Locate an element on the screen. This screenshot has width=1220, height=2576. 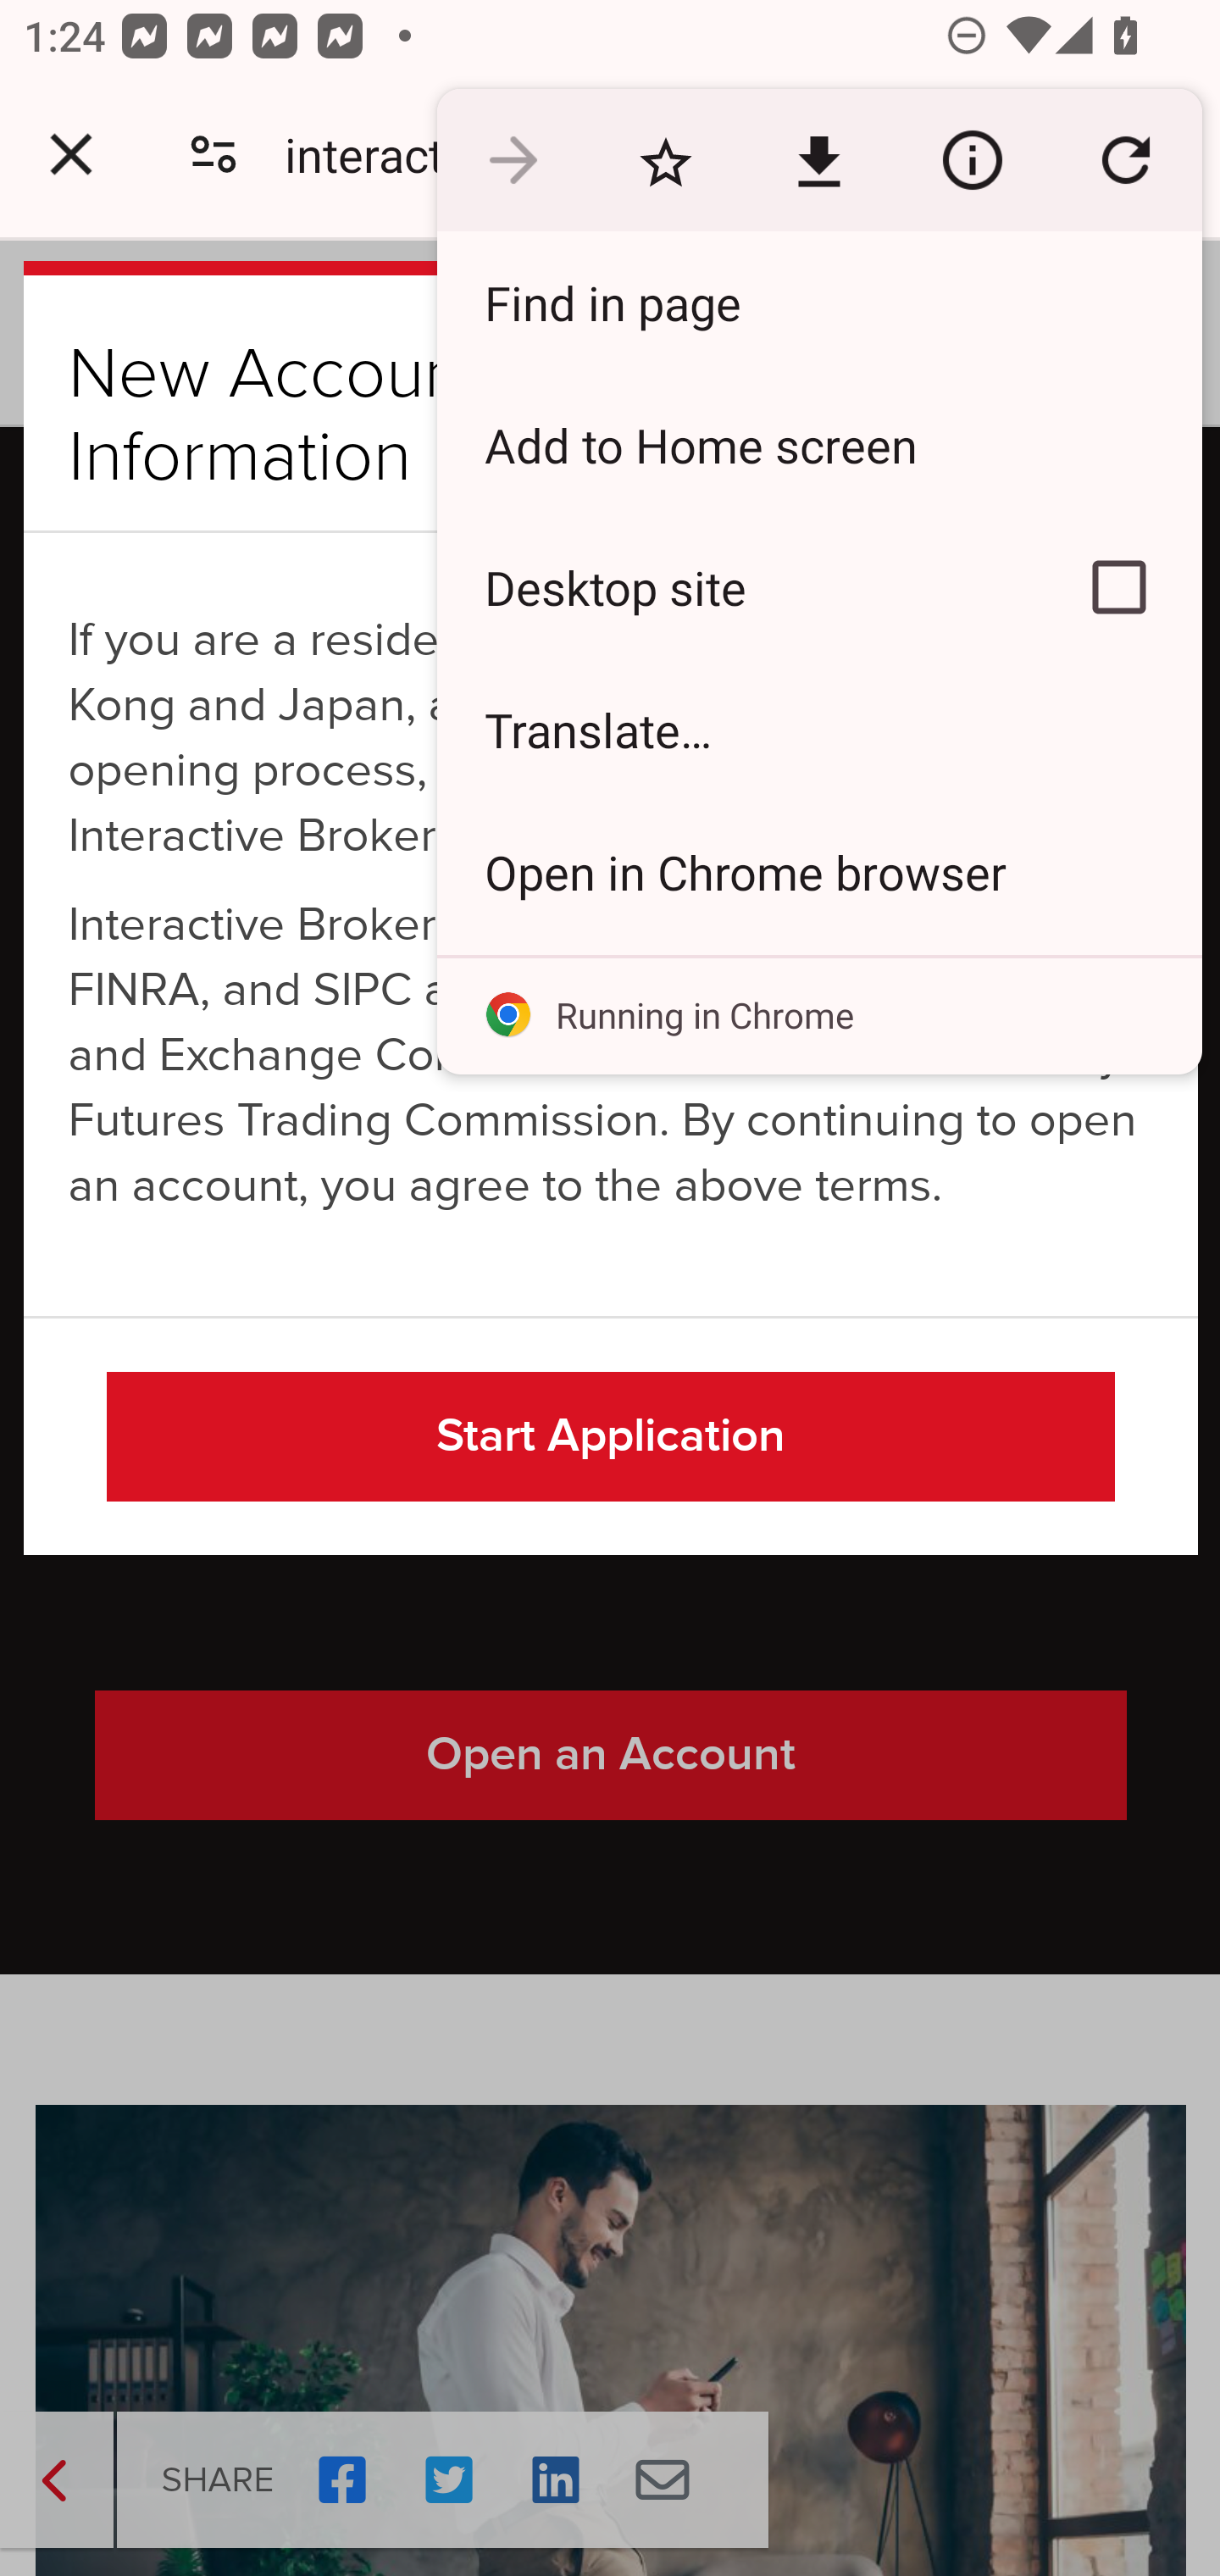
View site information is located at coordinates (972, 161).